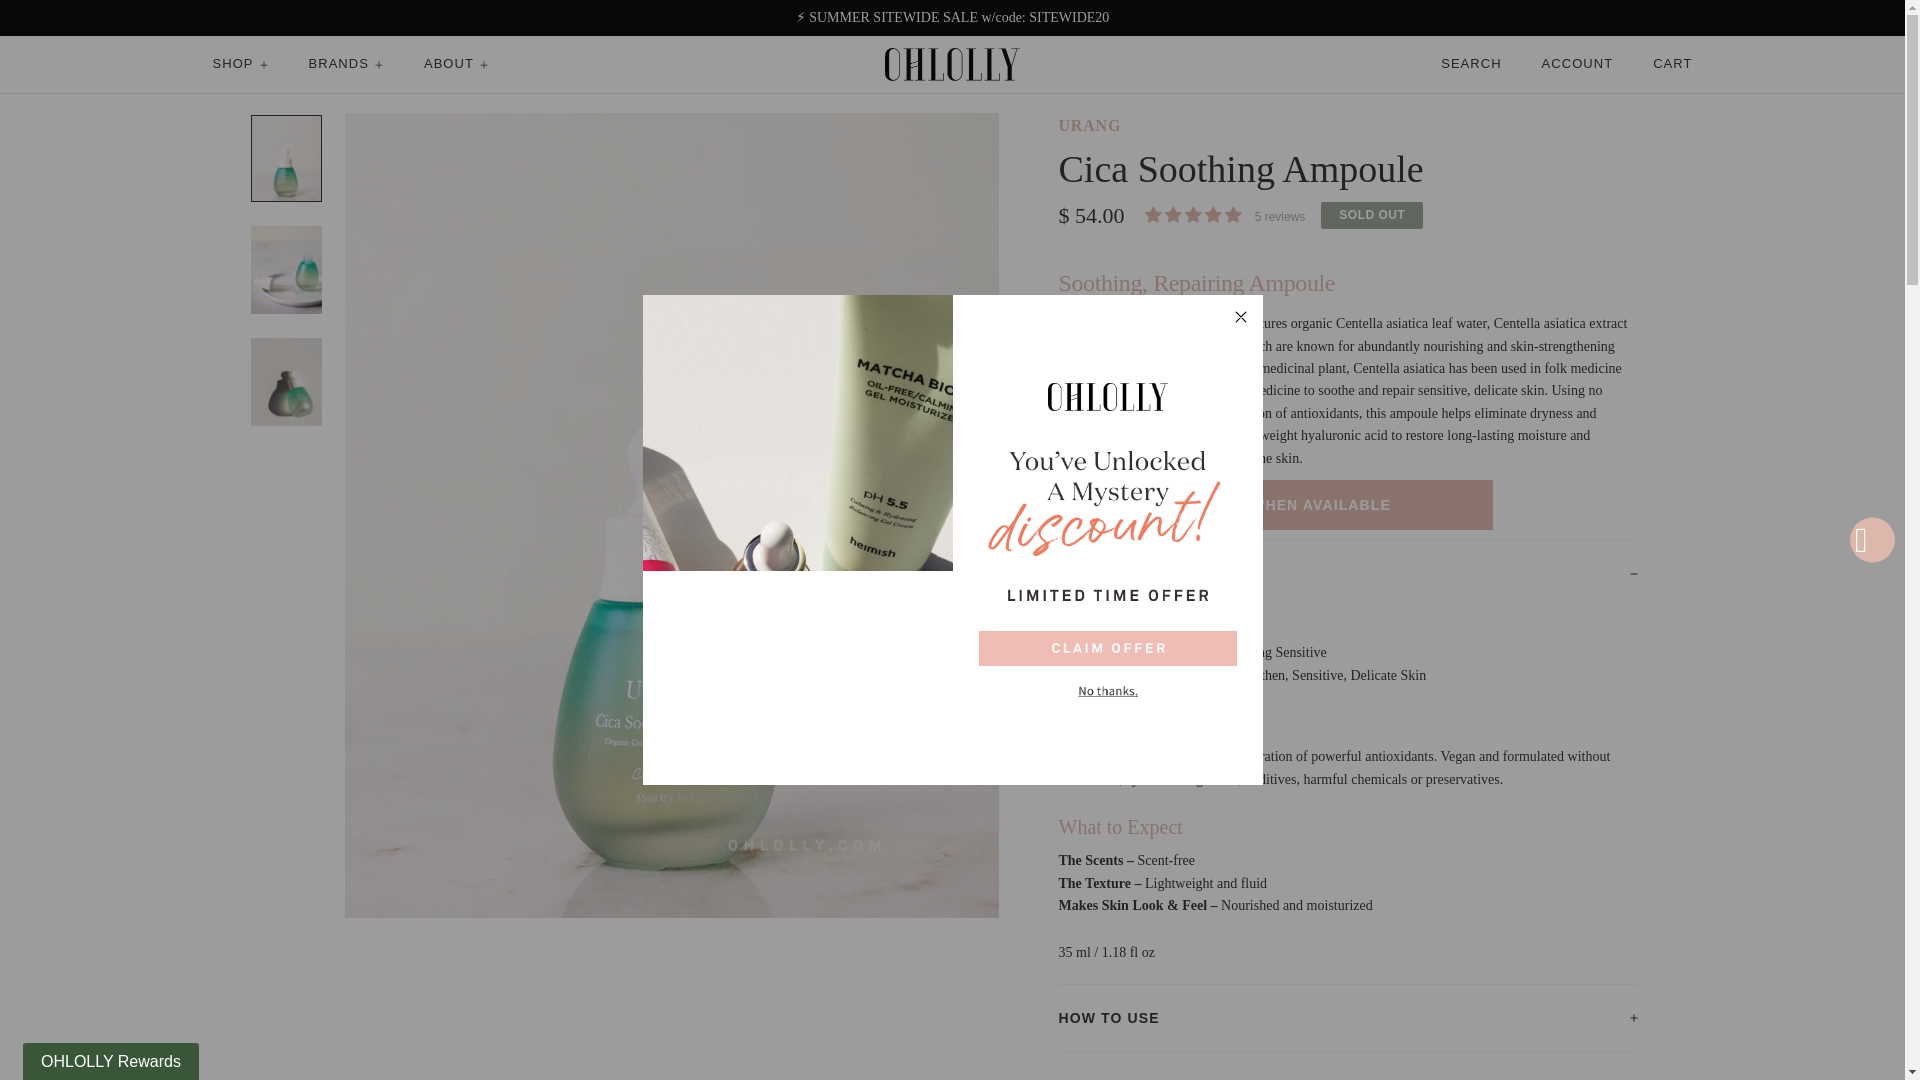  I want to click on BRANDS, so click(346, 64).